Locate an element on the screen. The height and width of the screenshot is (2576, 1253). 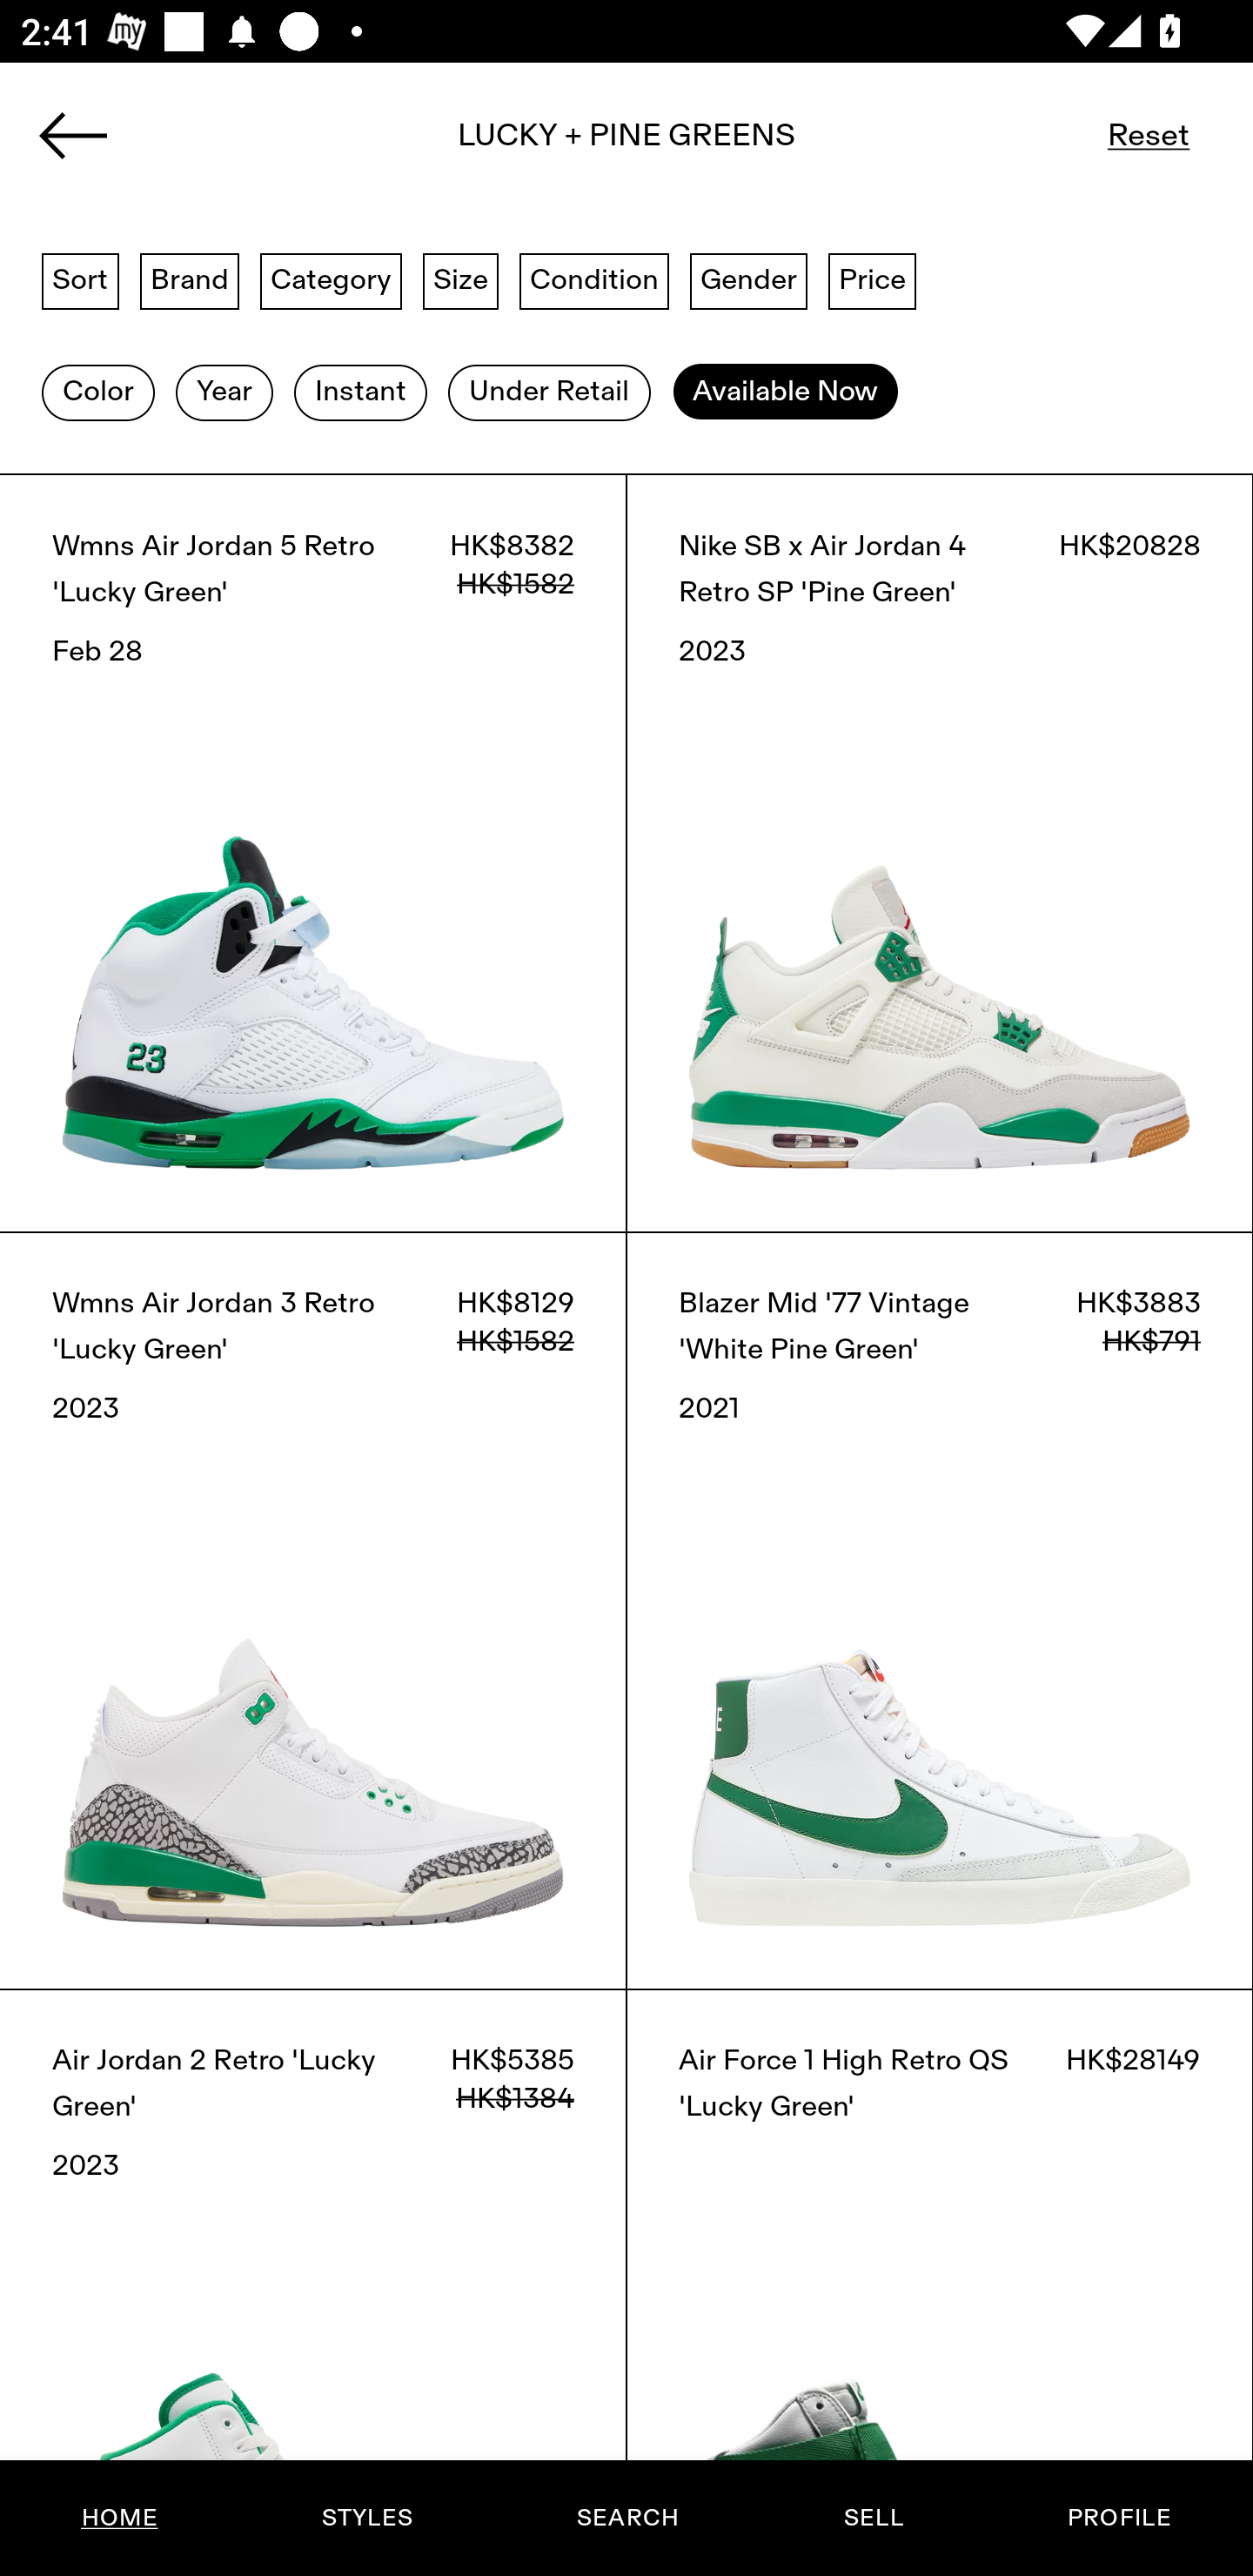
SEARCH is located at coordinates (627, 2518).